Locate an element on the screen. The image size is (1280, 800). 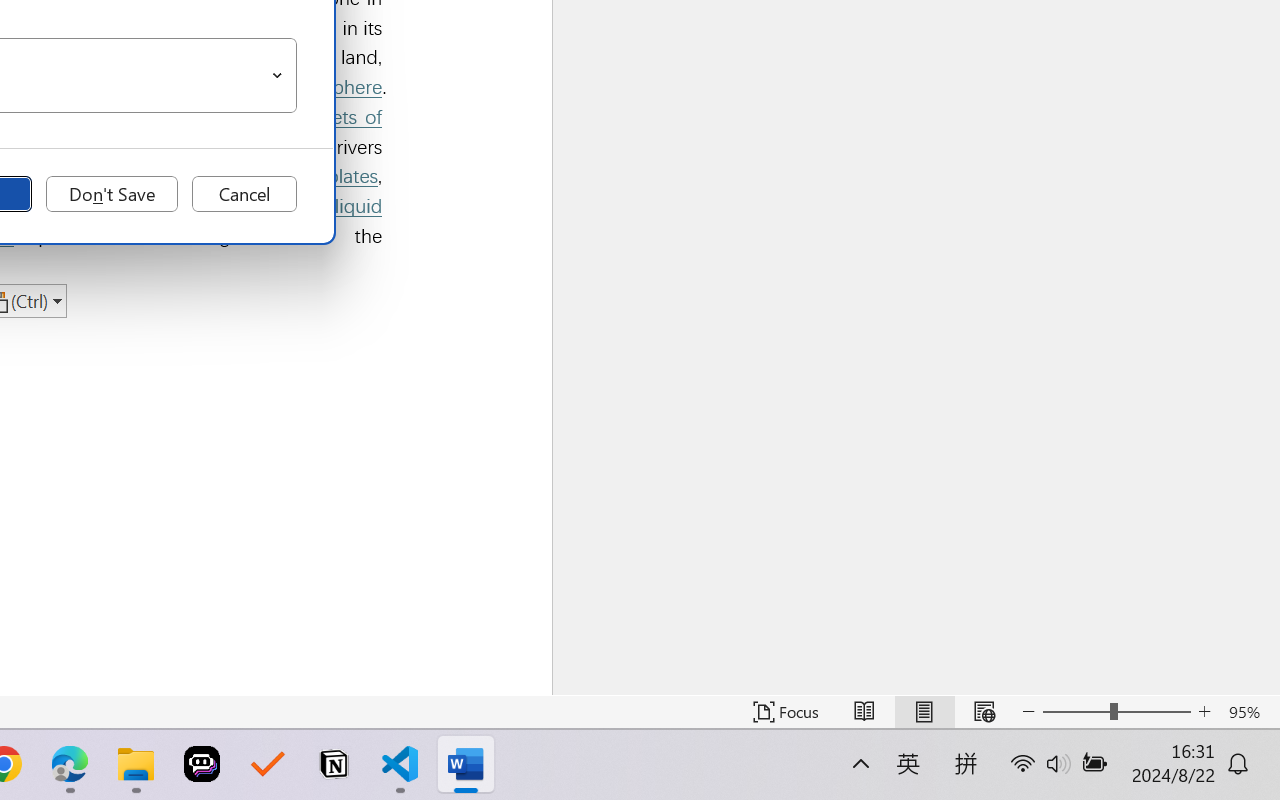
Zoom 95% is located at coordinates (1249, 712).